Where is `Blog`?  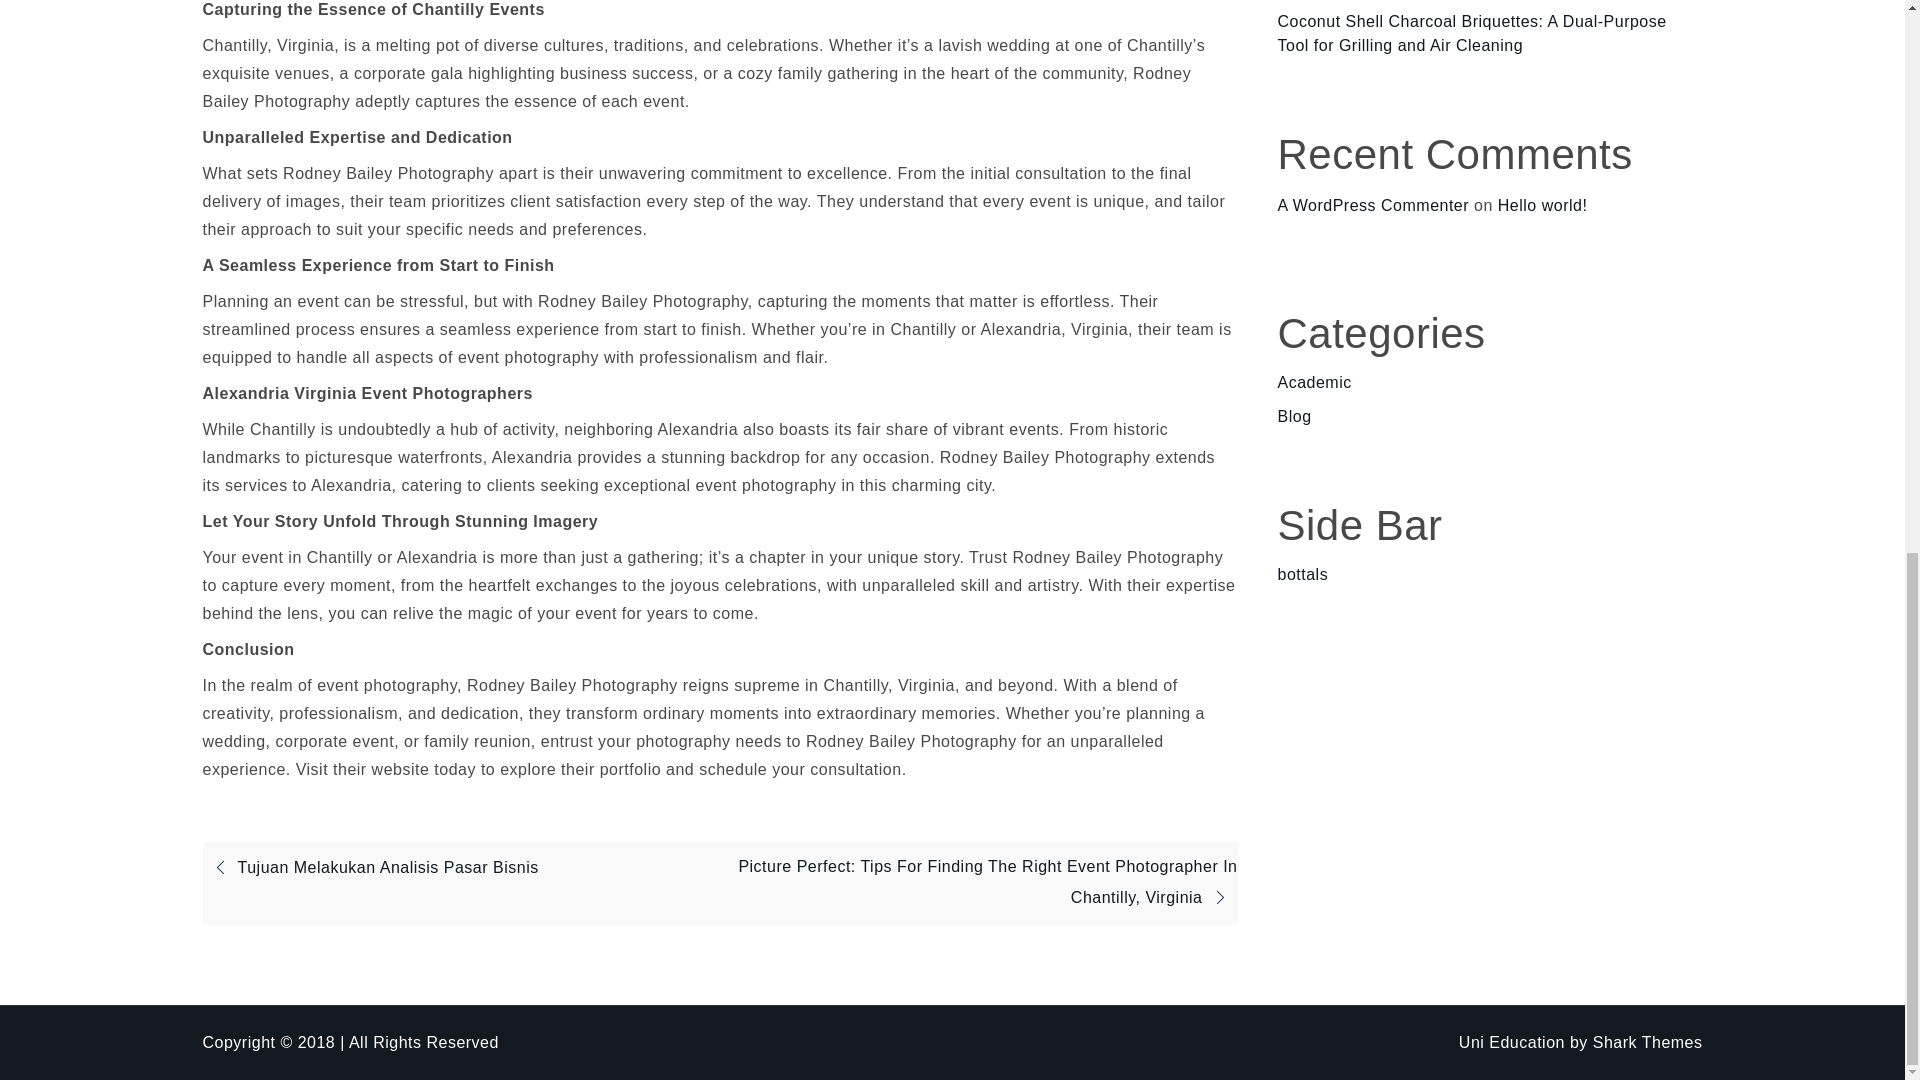
Blog is located at coordinates (1294, 416).